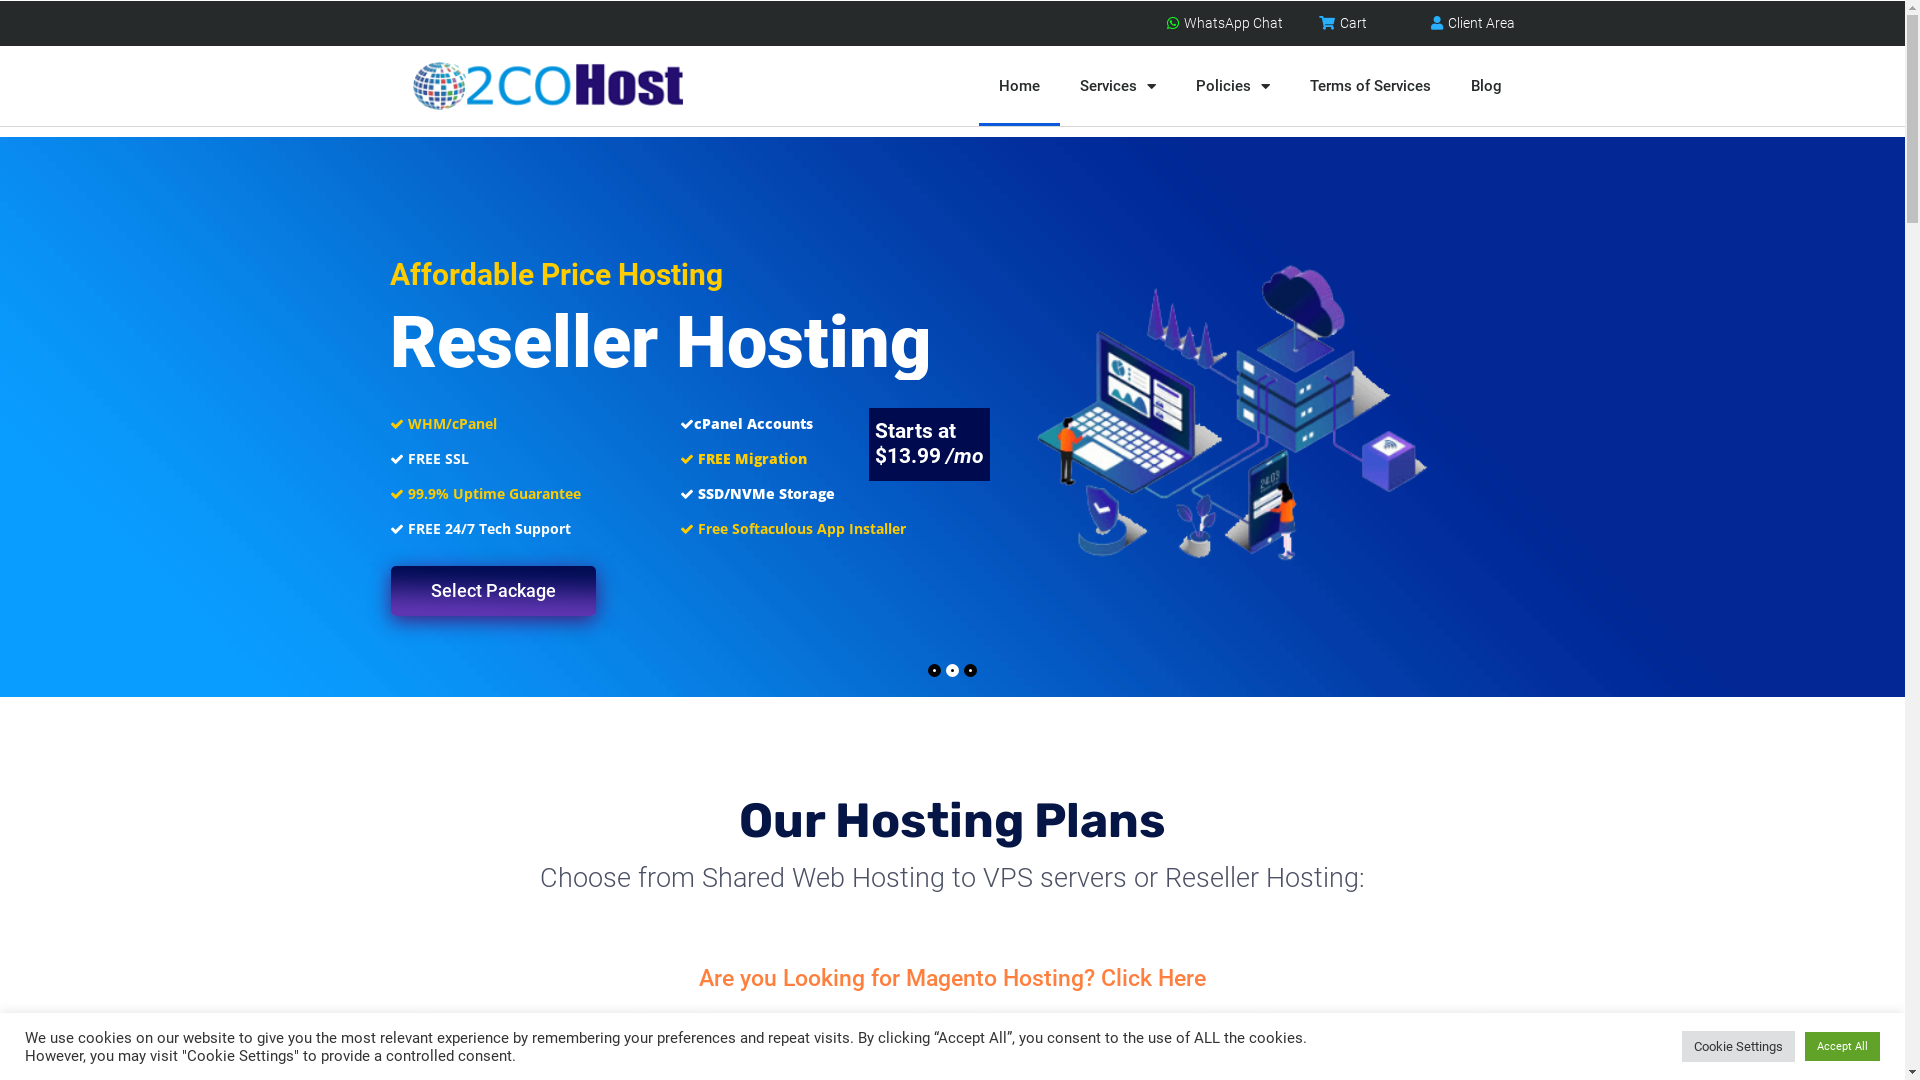 The image size is (1920, 1080). I want to click on Home, so click(1020, 86).